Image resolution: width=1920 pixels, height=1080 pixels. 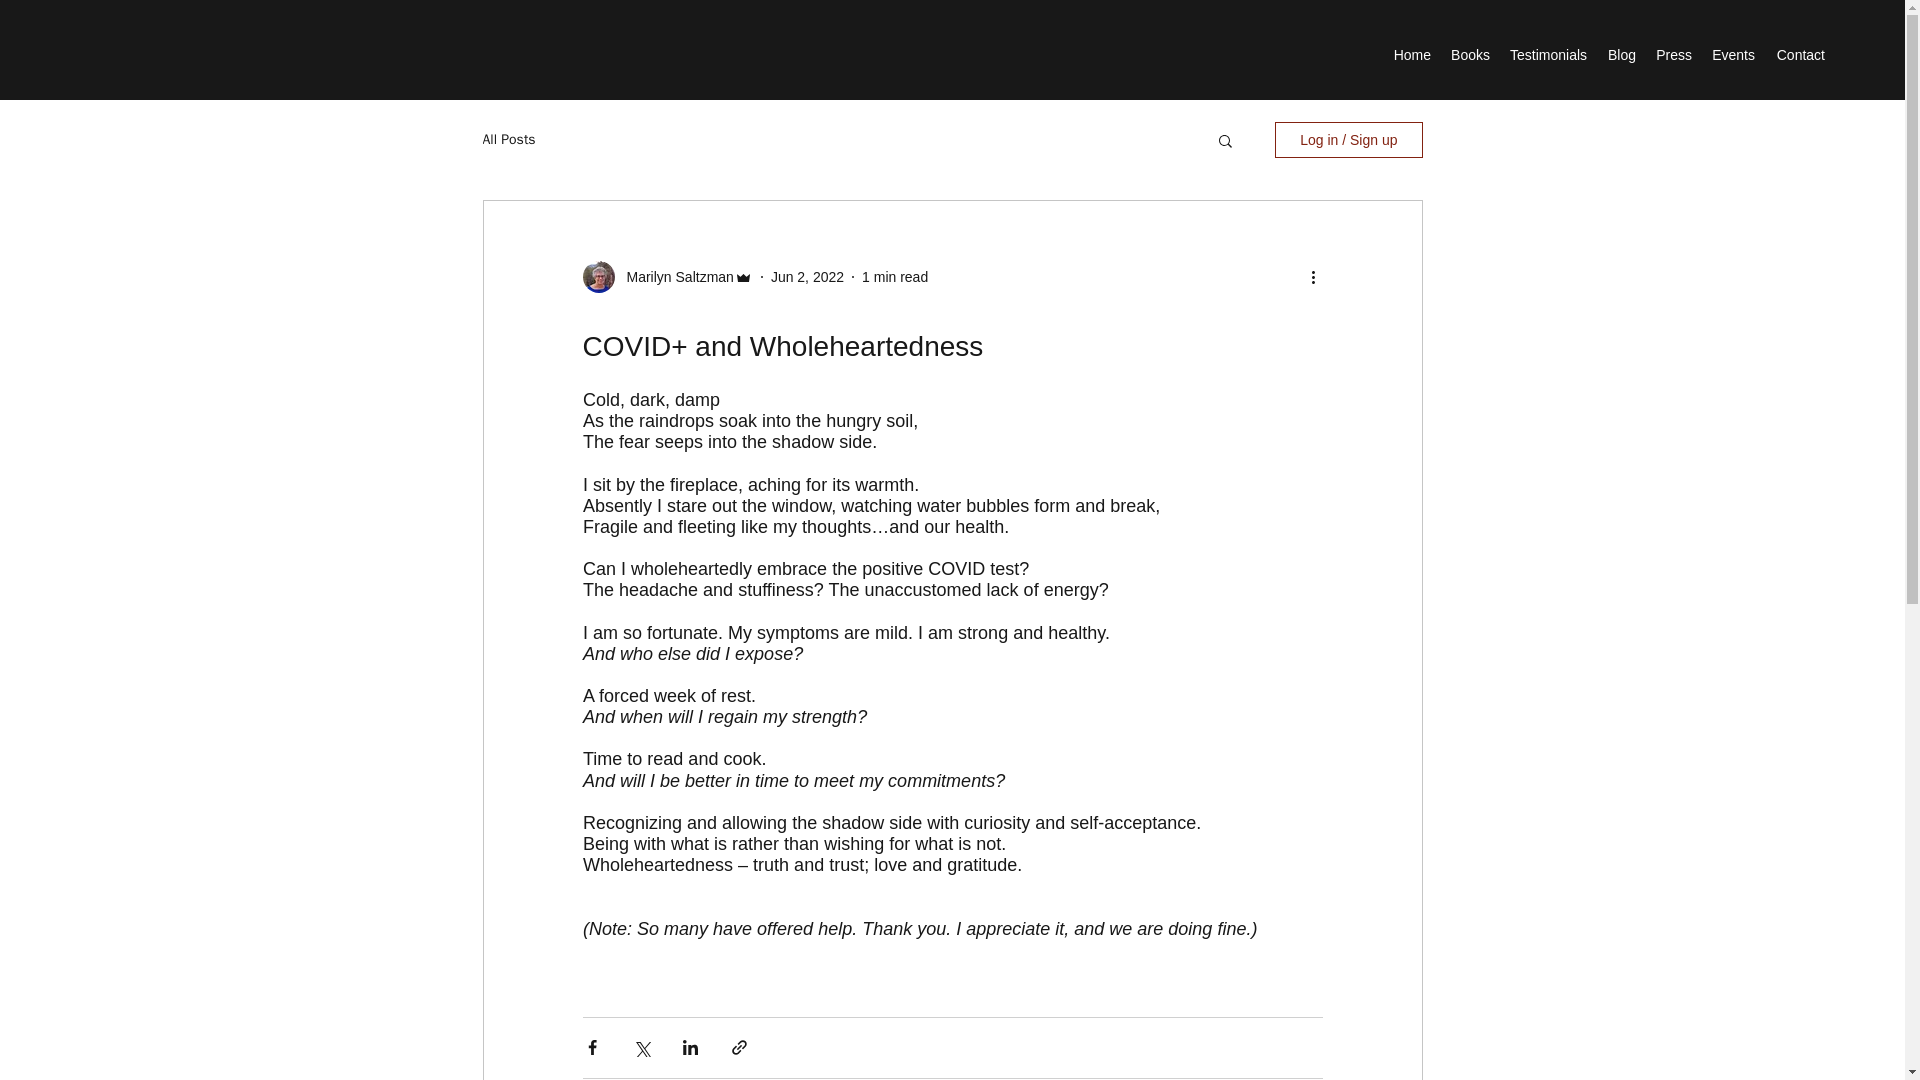 I want to click on Home, so click(x=1412, y=54).